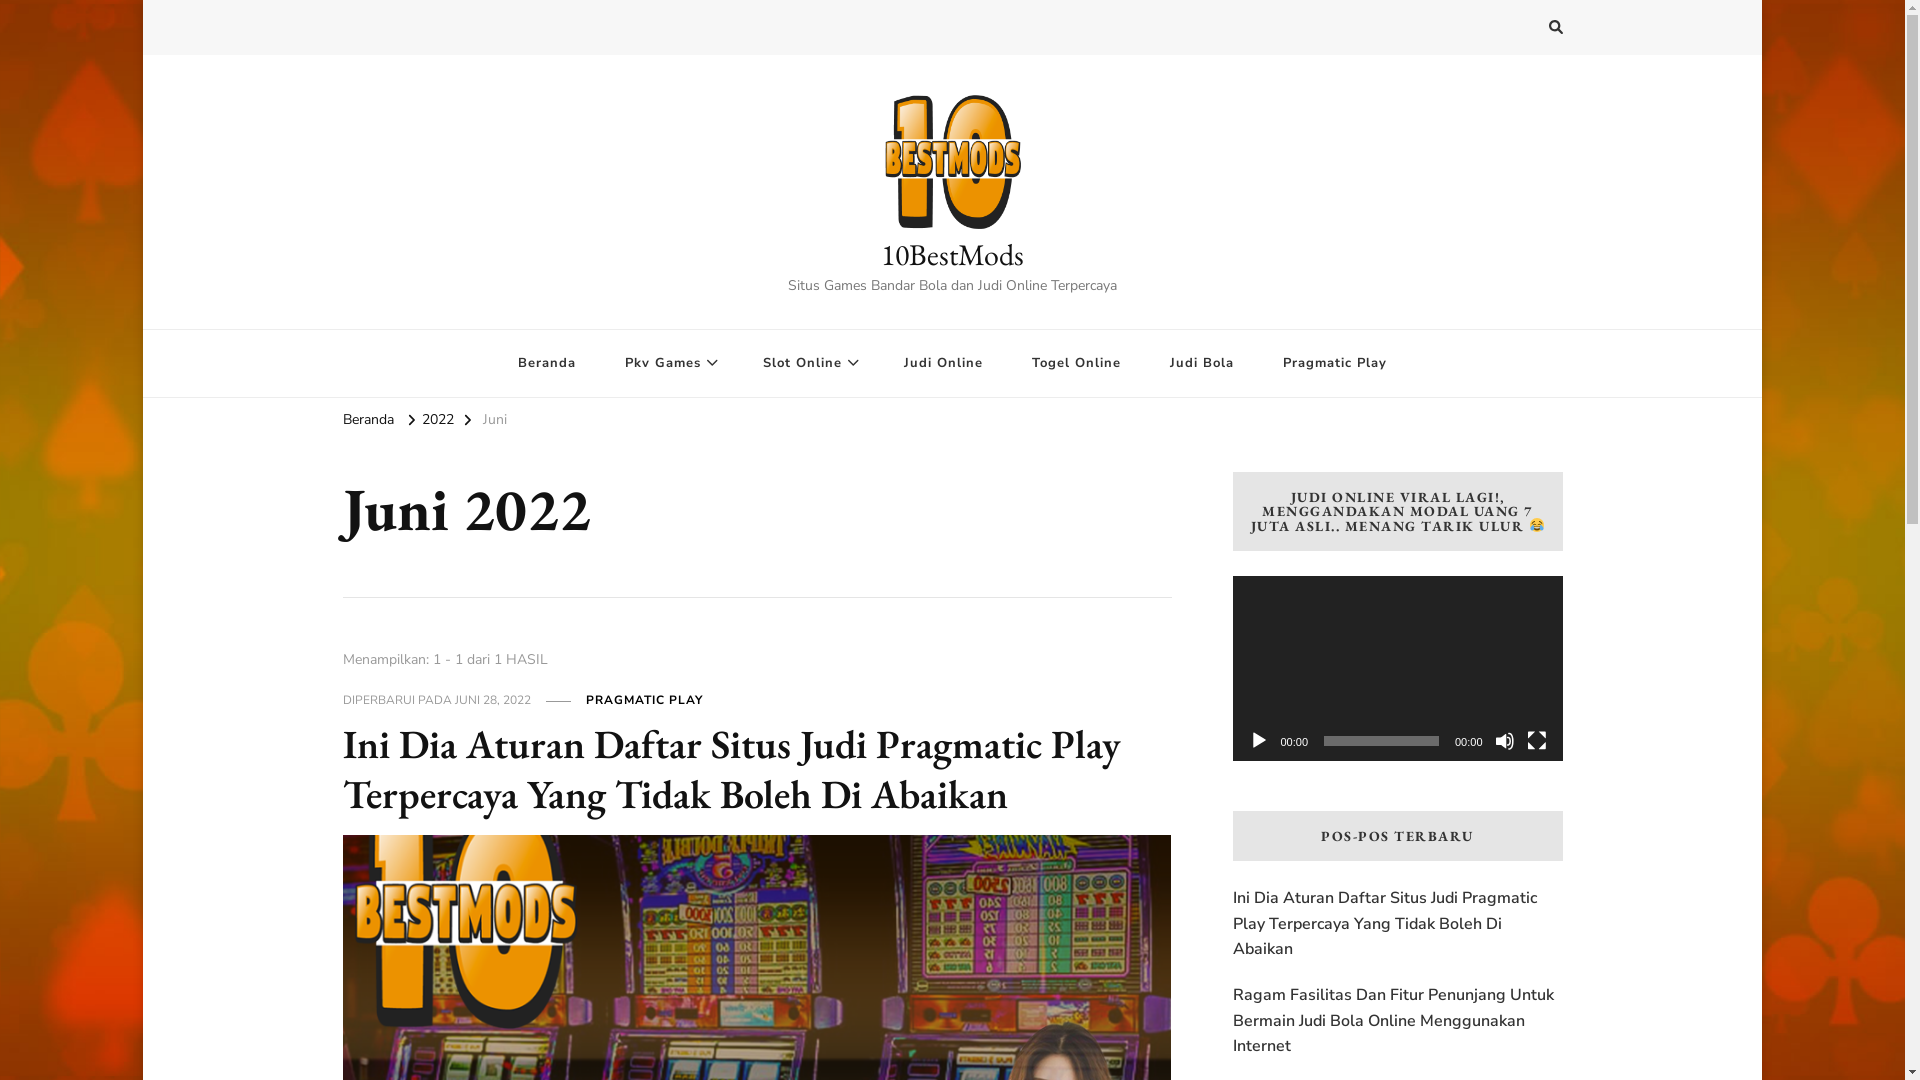 Image resolution: width=1920 pixels, height=1080 pixels. Describe the element at coordinates (1335, 364) in the screenshot. I see `Pragmatic Play` at that location.